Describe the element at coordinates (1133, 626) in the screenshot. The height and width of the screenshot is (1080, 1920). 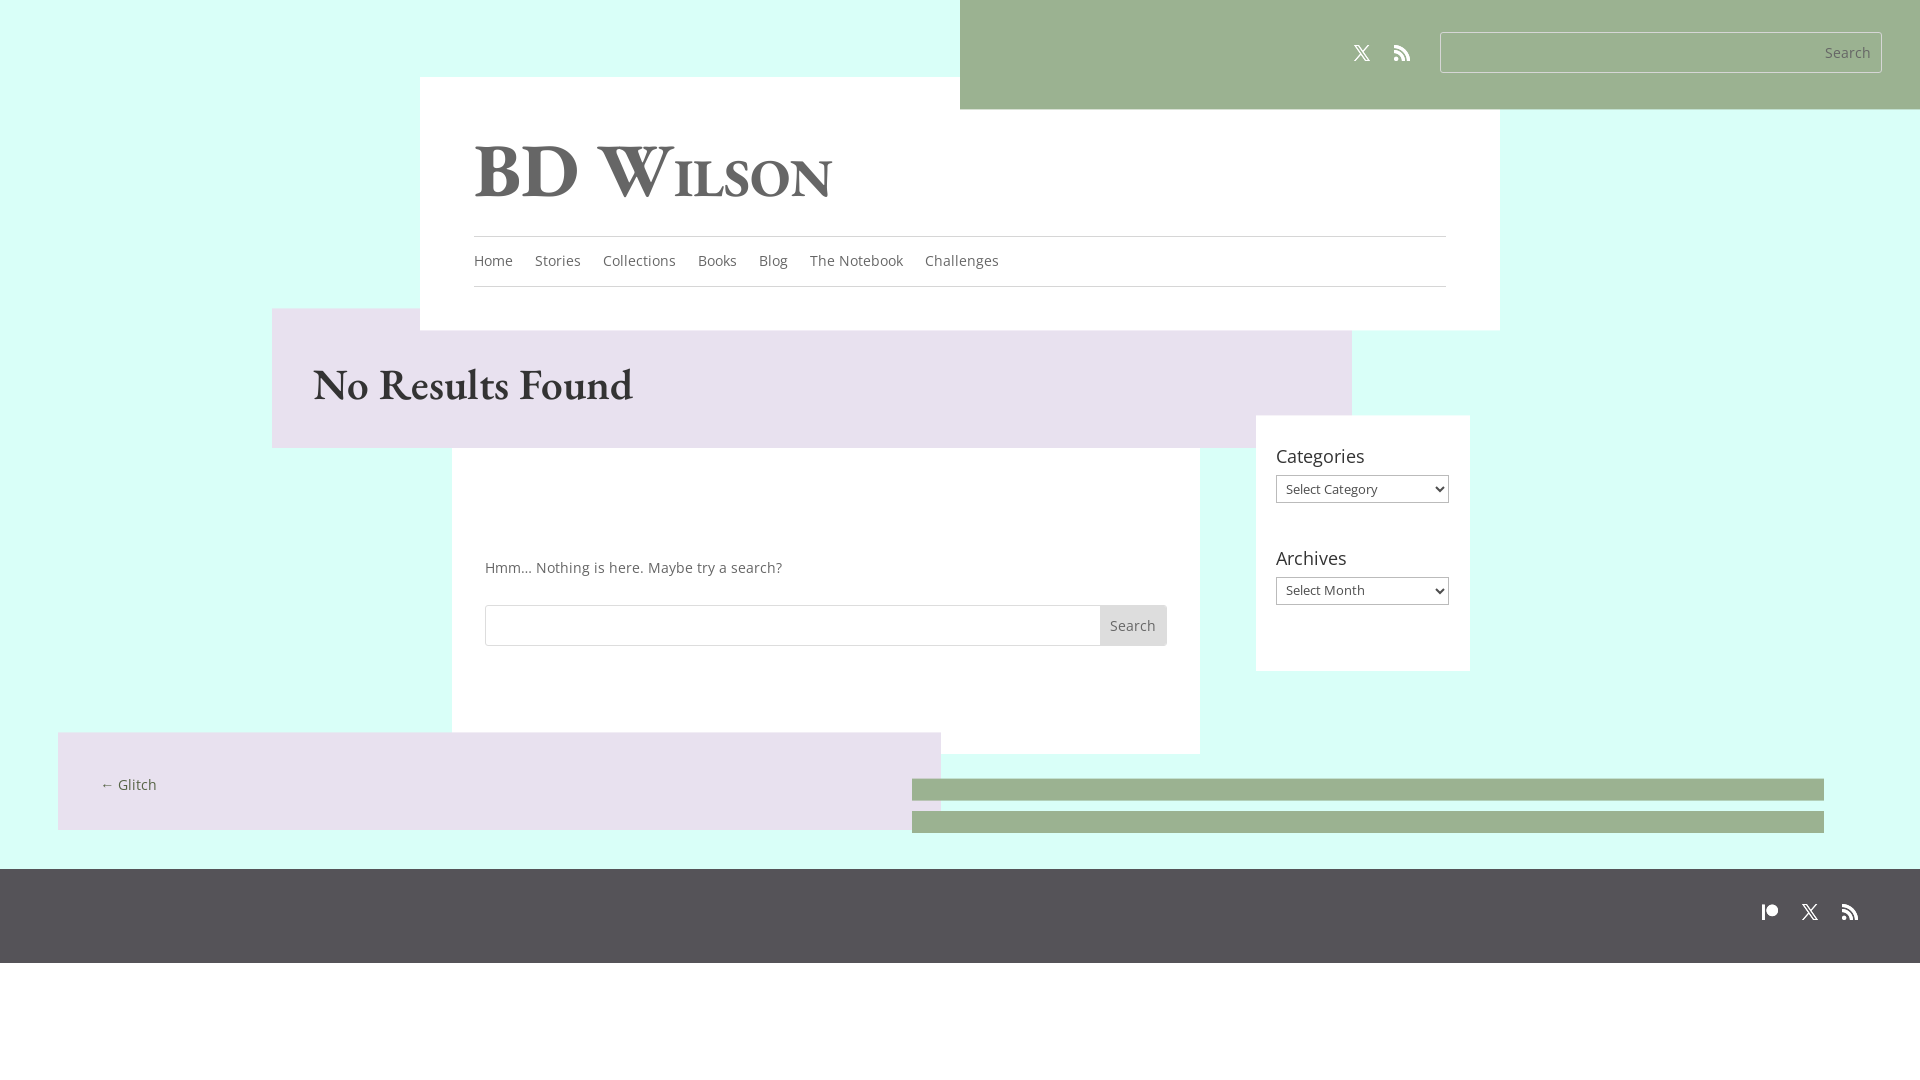
I see `Search` at that location.